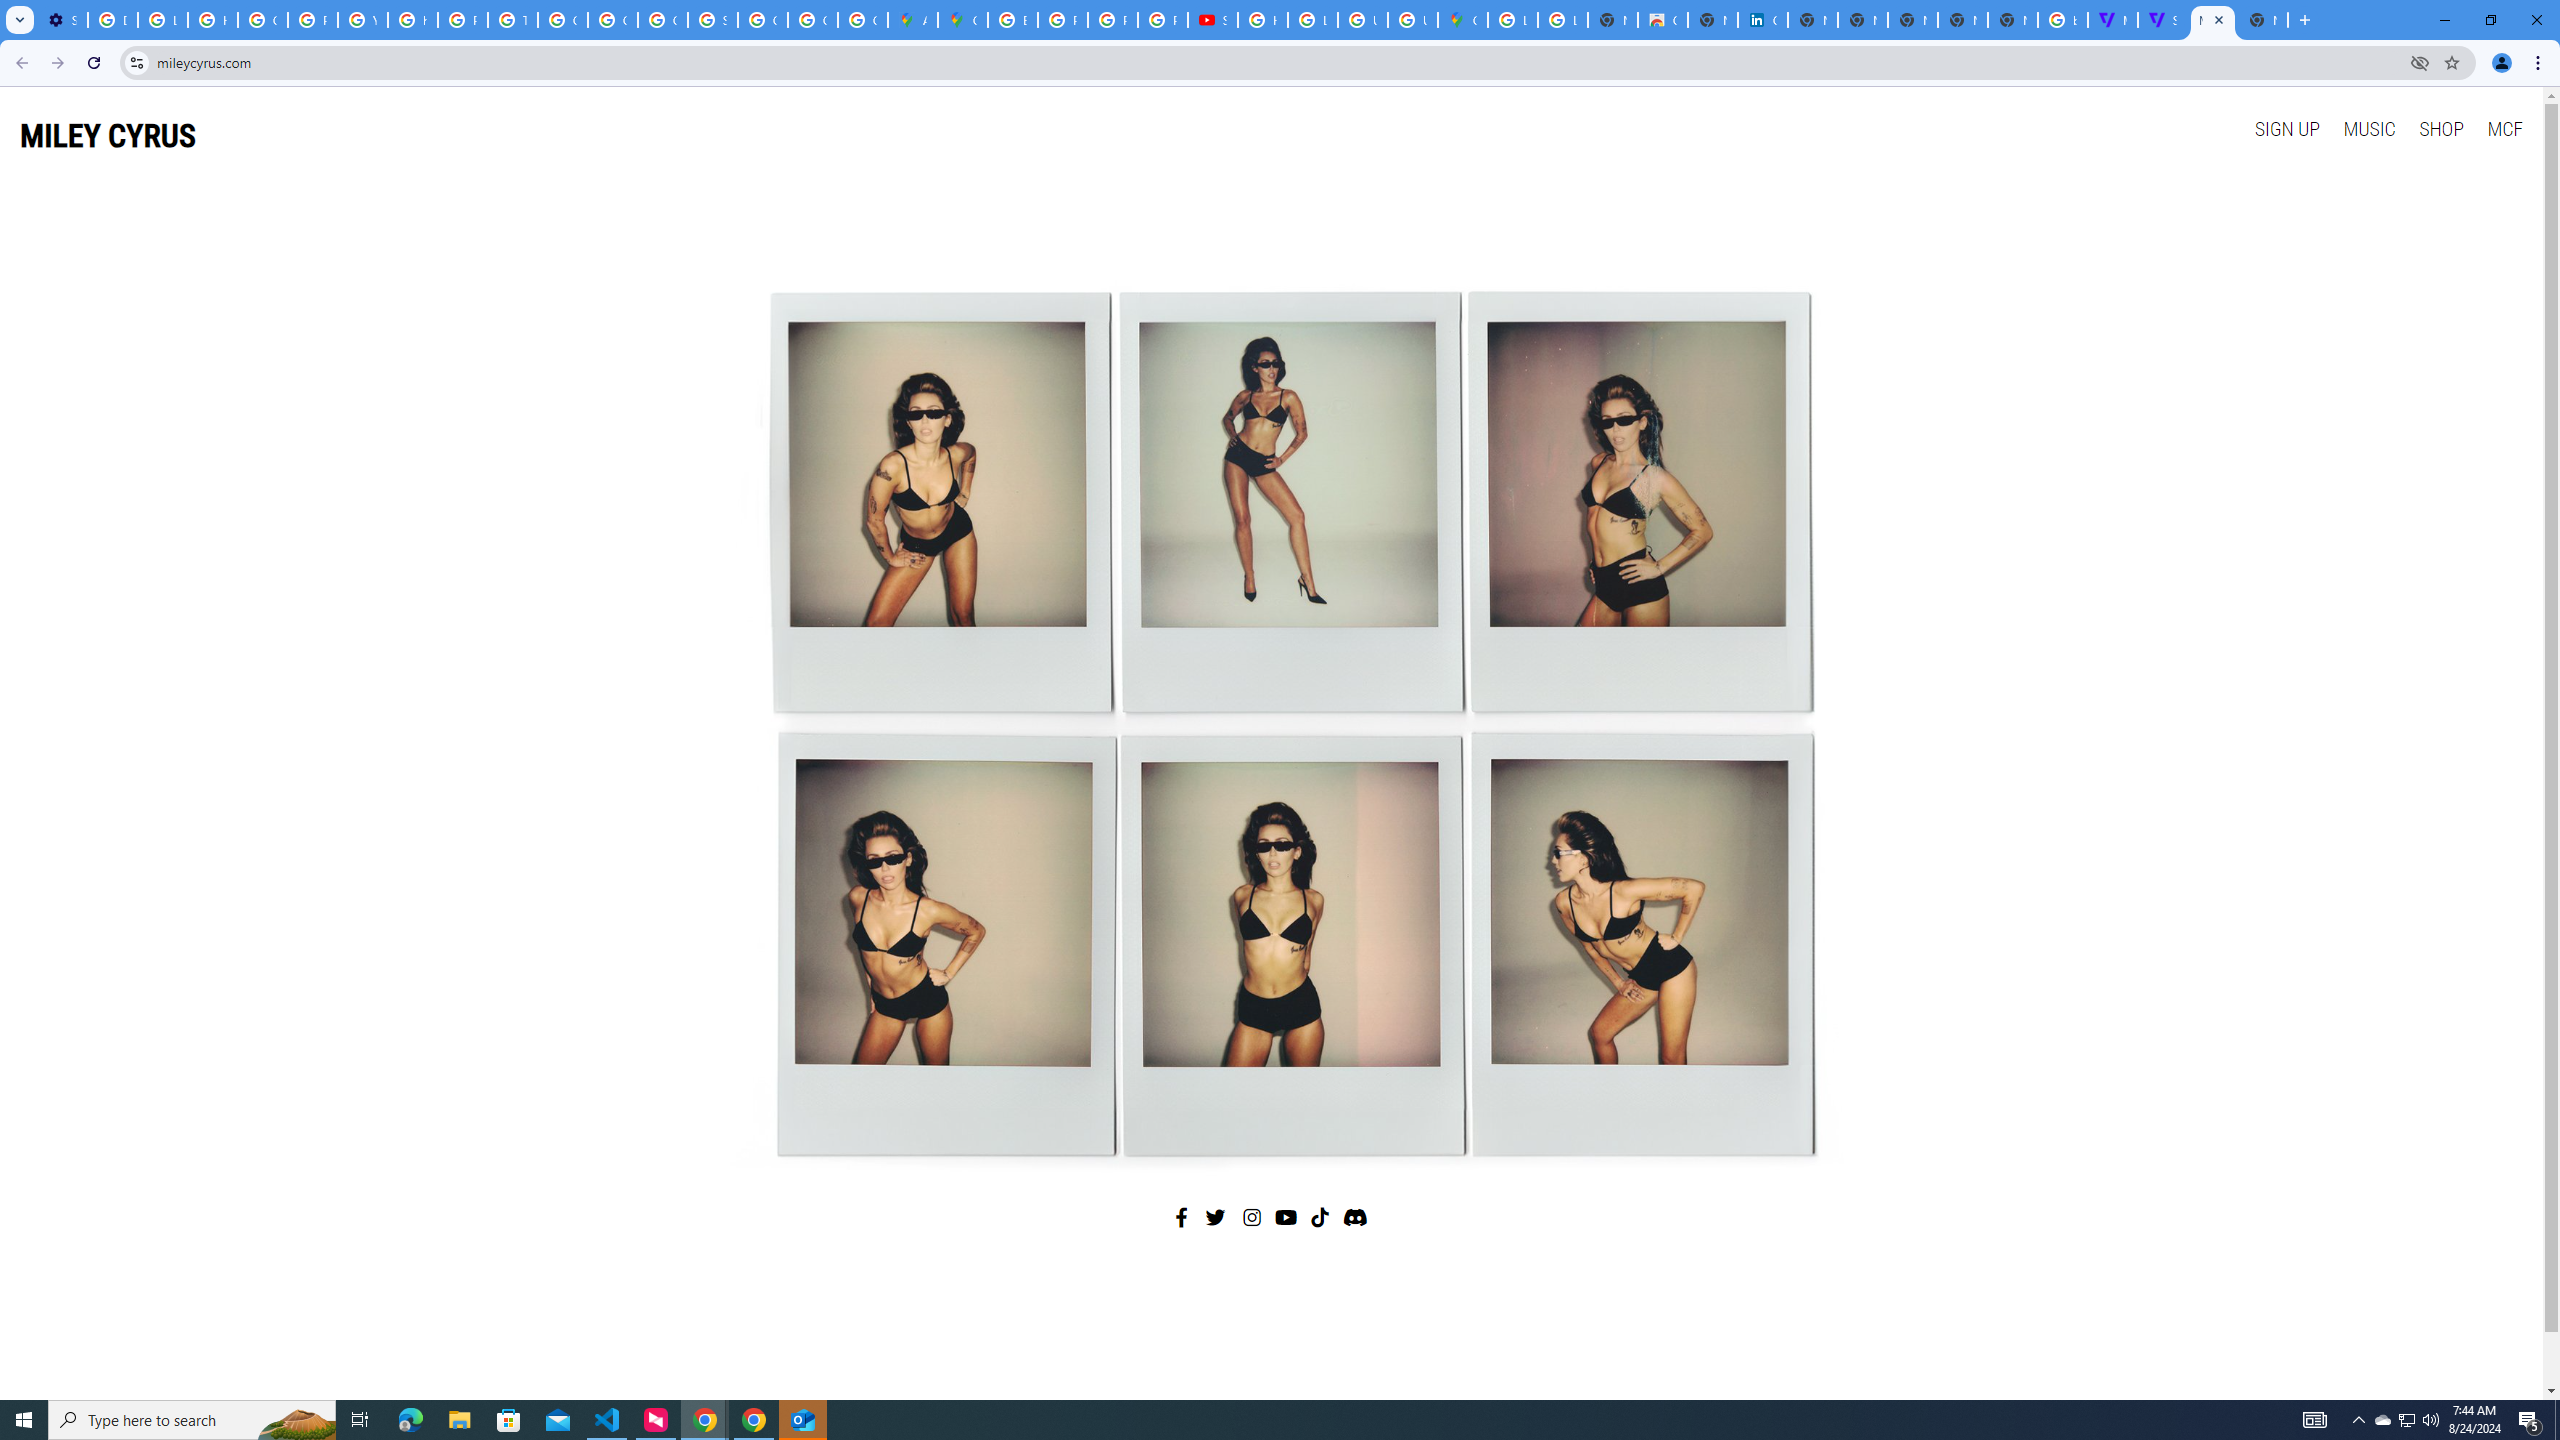 The height and width of the screenshot is (1440, 2560). I want to click on Privacy Help Center - Policies Help, so click(1064, 20).